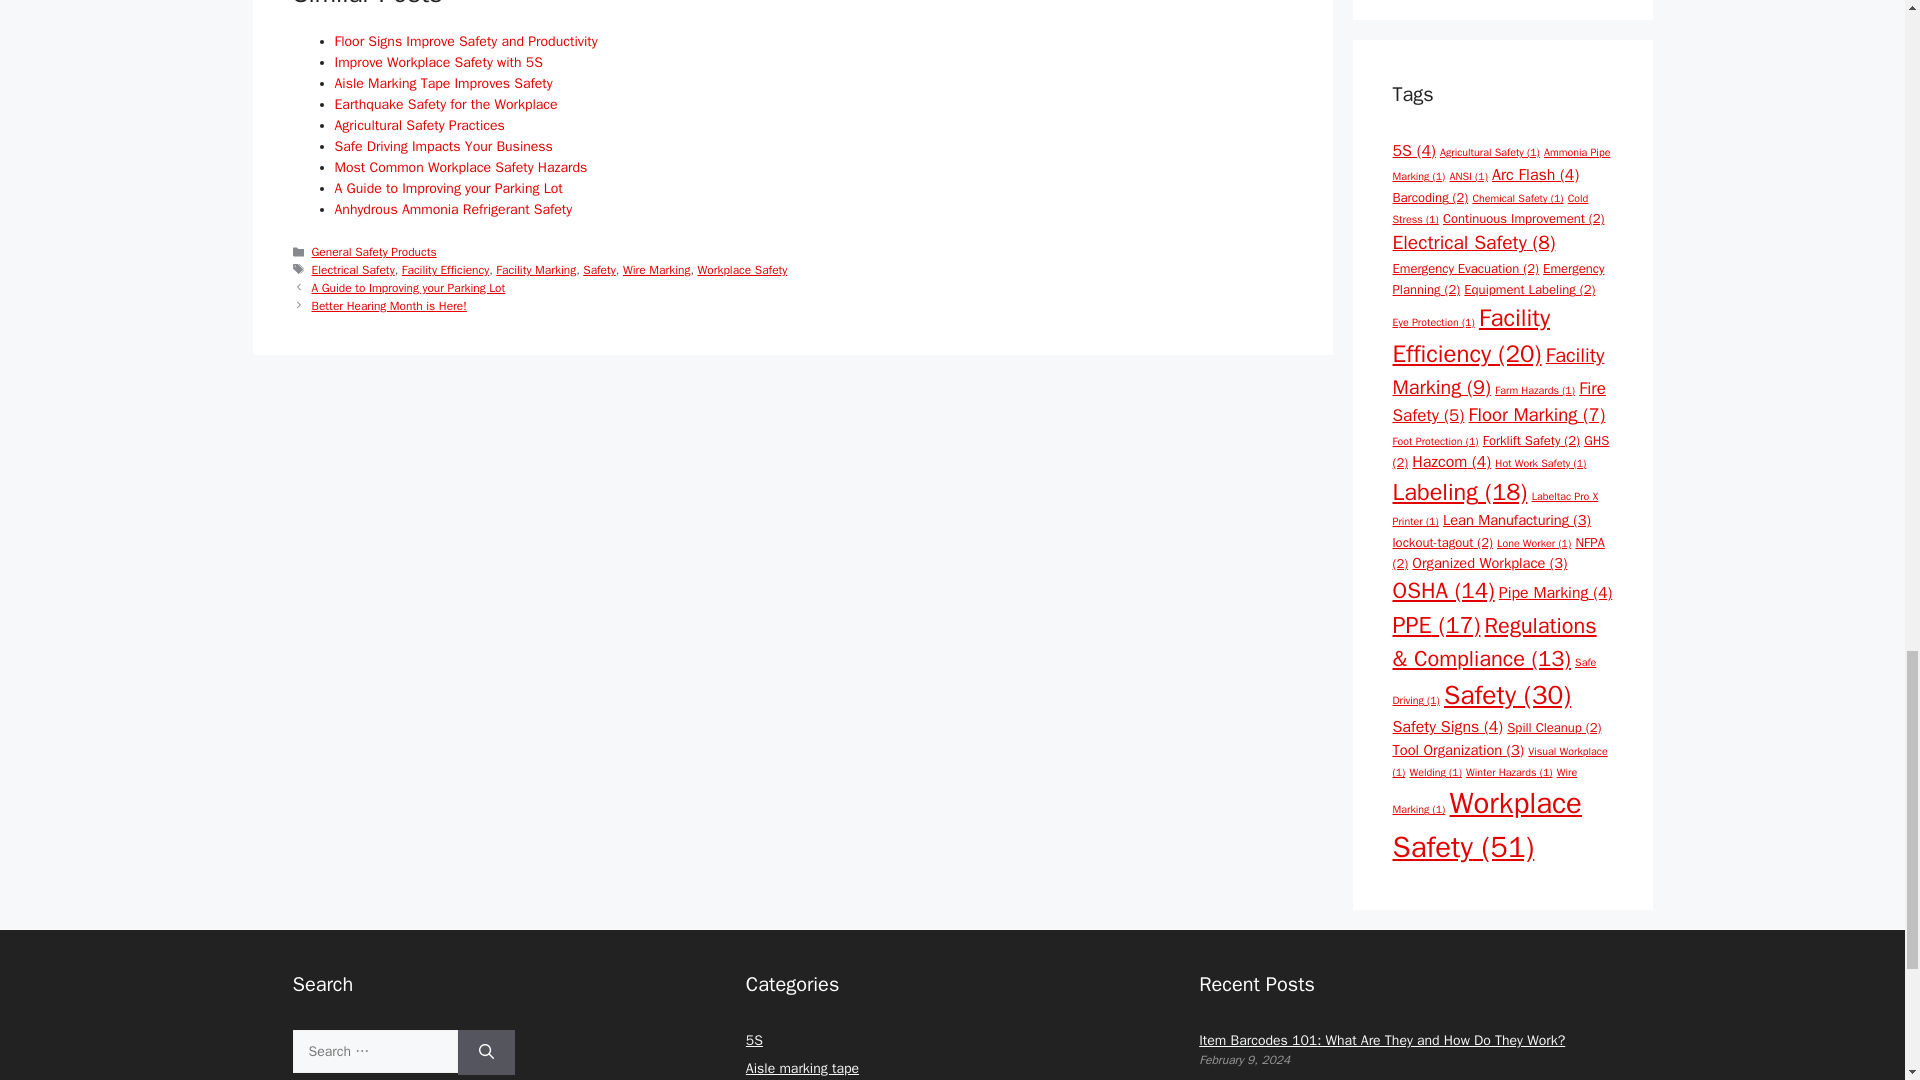 Image resolution: width=1920 pixels, height=1080 pixels. What do you see at coordinates (374, 252) in the screenshot?
I see `General Safety Products` at bounding box center [374, 252].